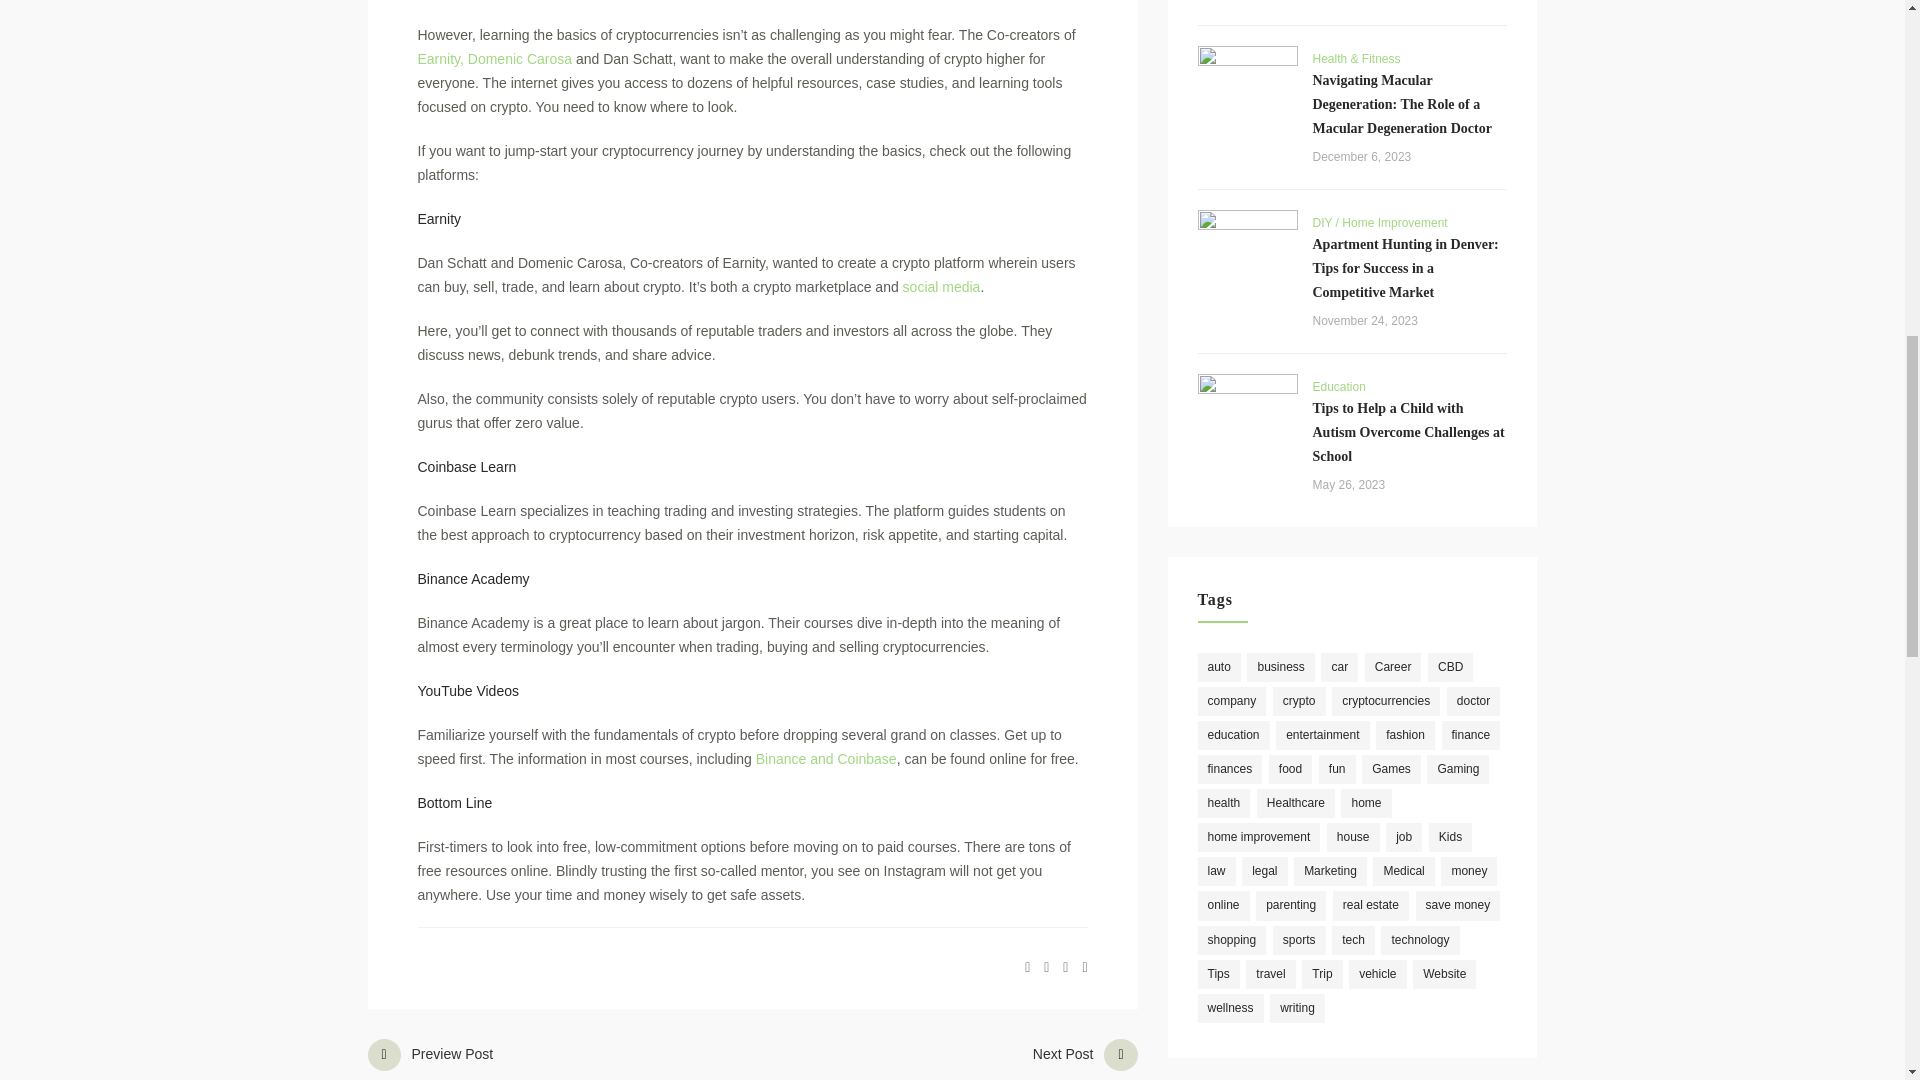  I want to click on Earnity, Domenic Carosa, so click(966, 1056).